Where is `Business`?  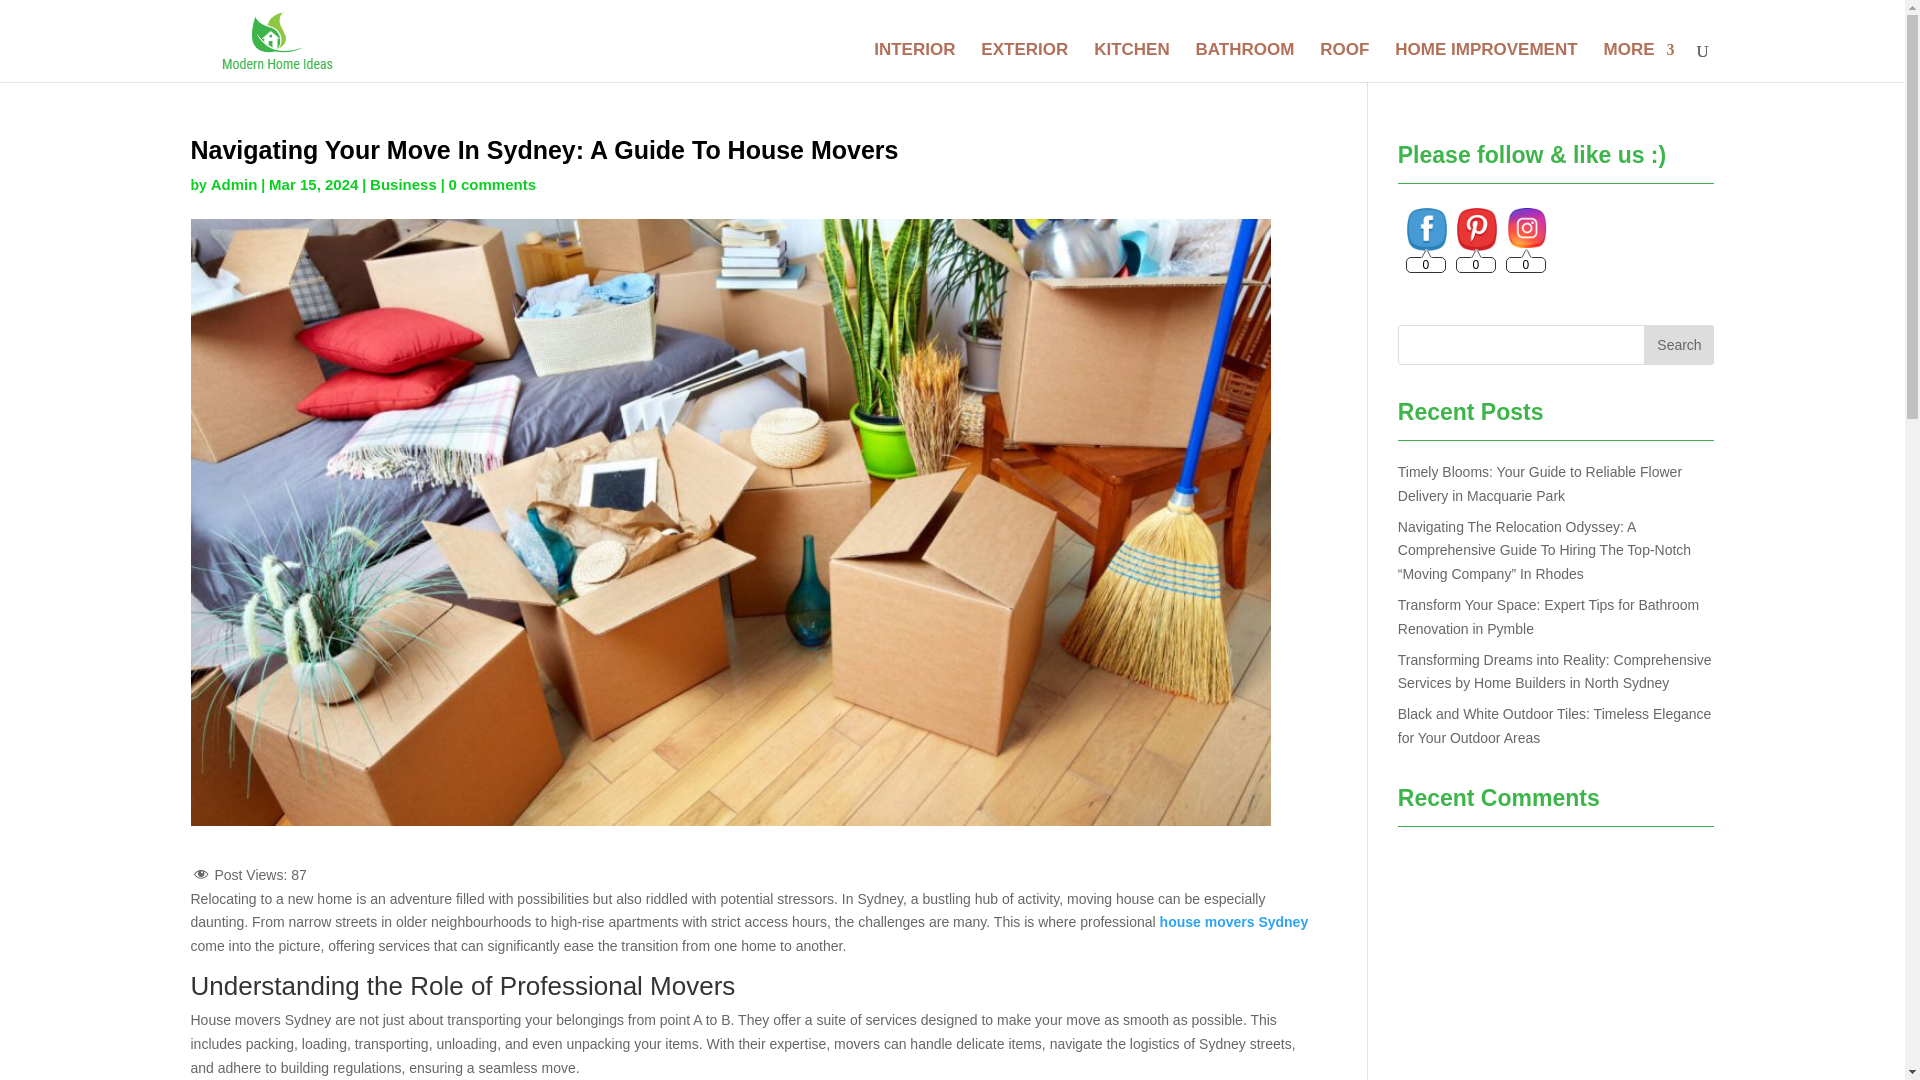
Business is located at coordinates (404, 184).